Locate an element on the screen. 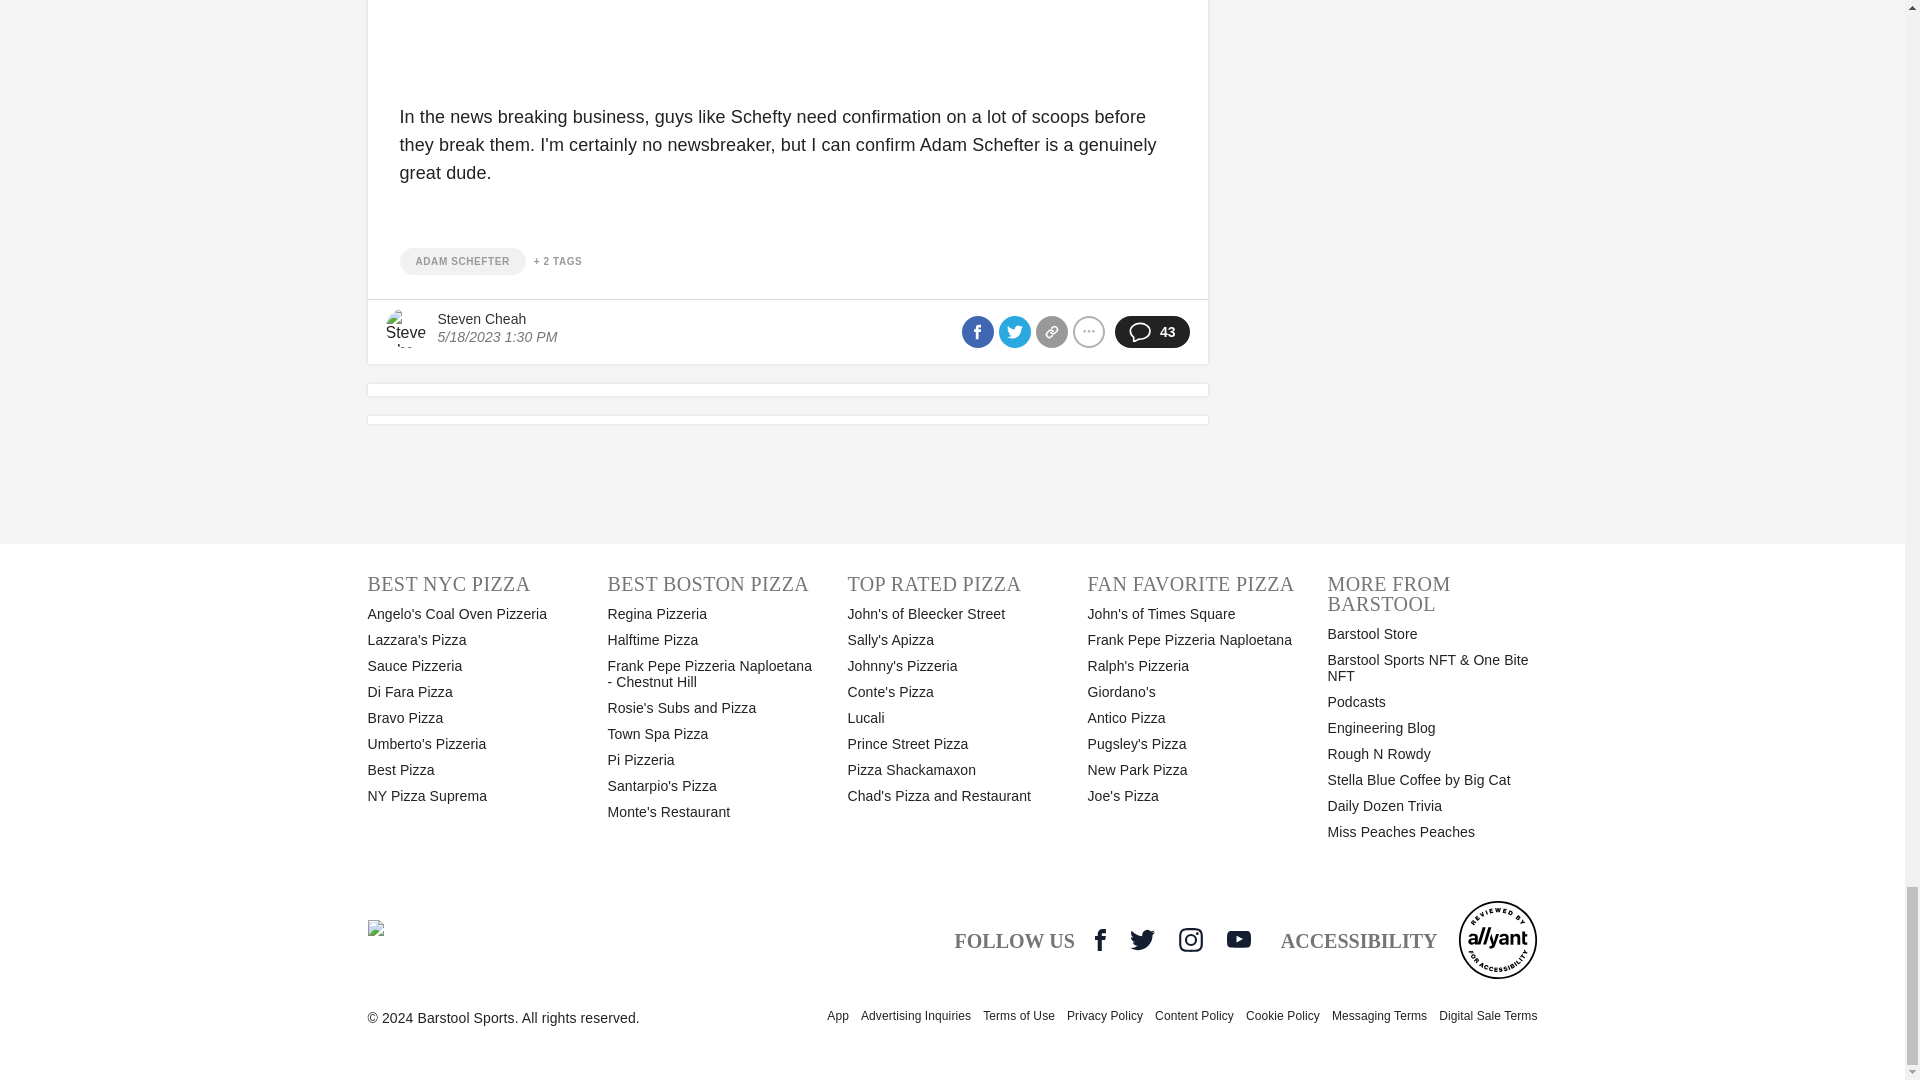 This screenshot has height=1080, width=1920. Reviewed by Allyant for accessibility is located at coordinates (1497, 939).